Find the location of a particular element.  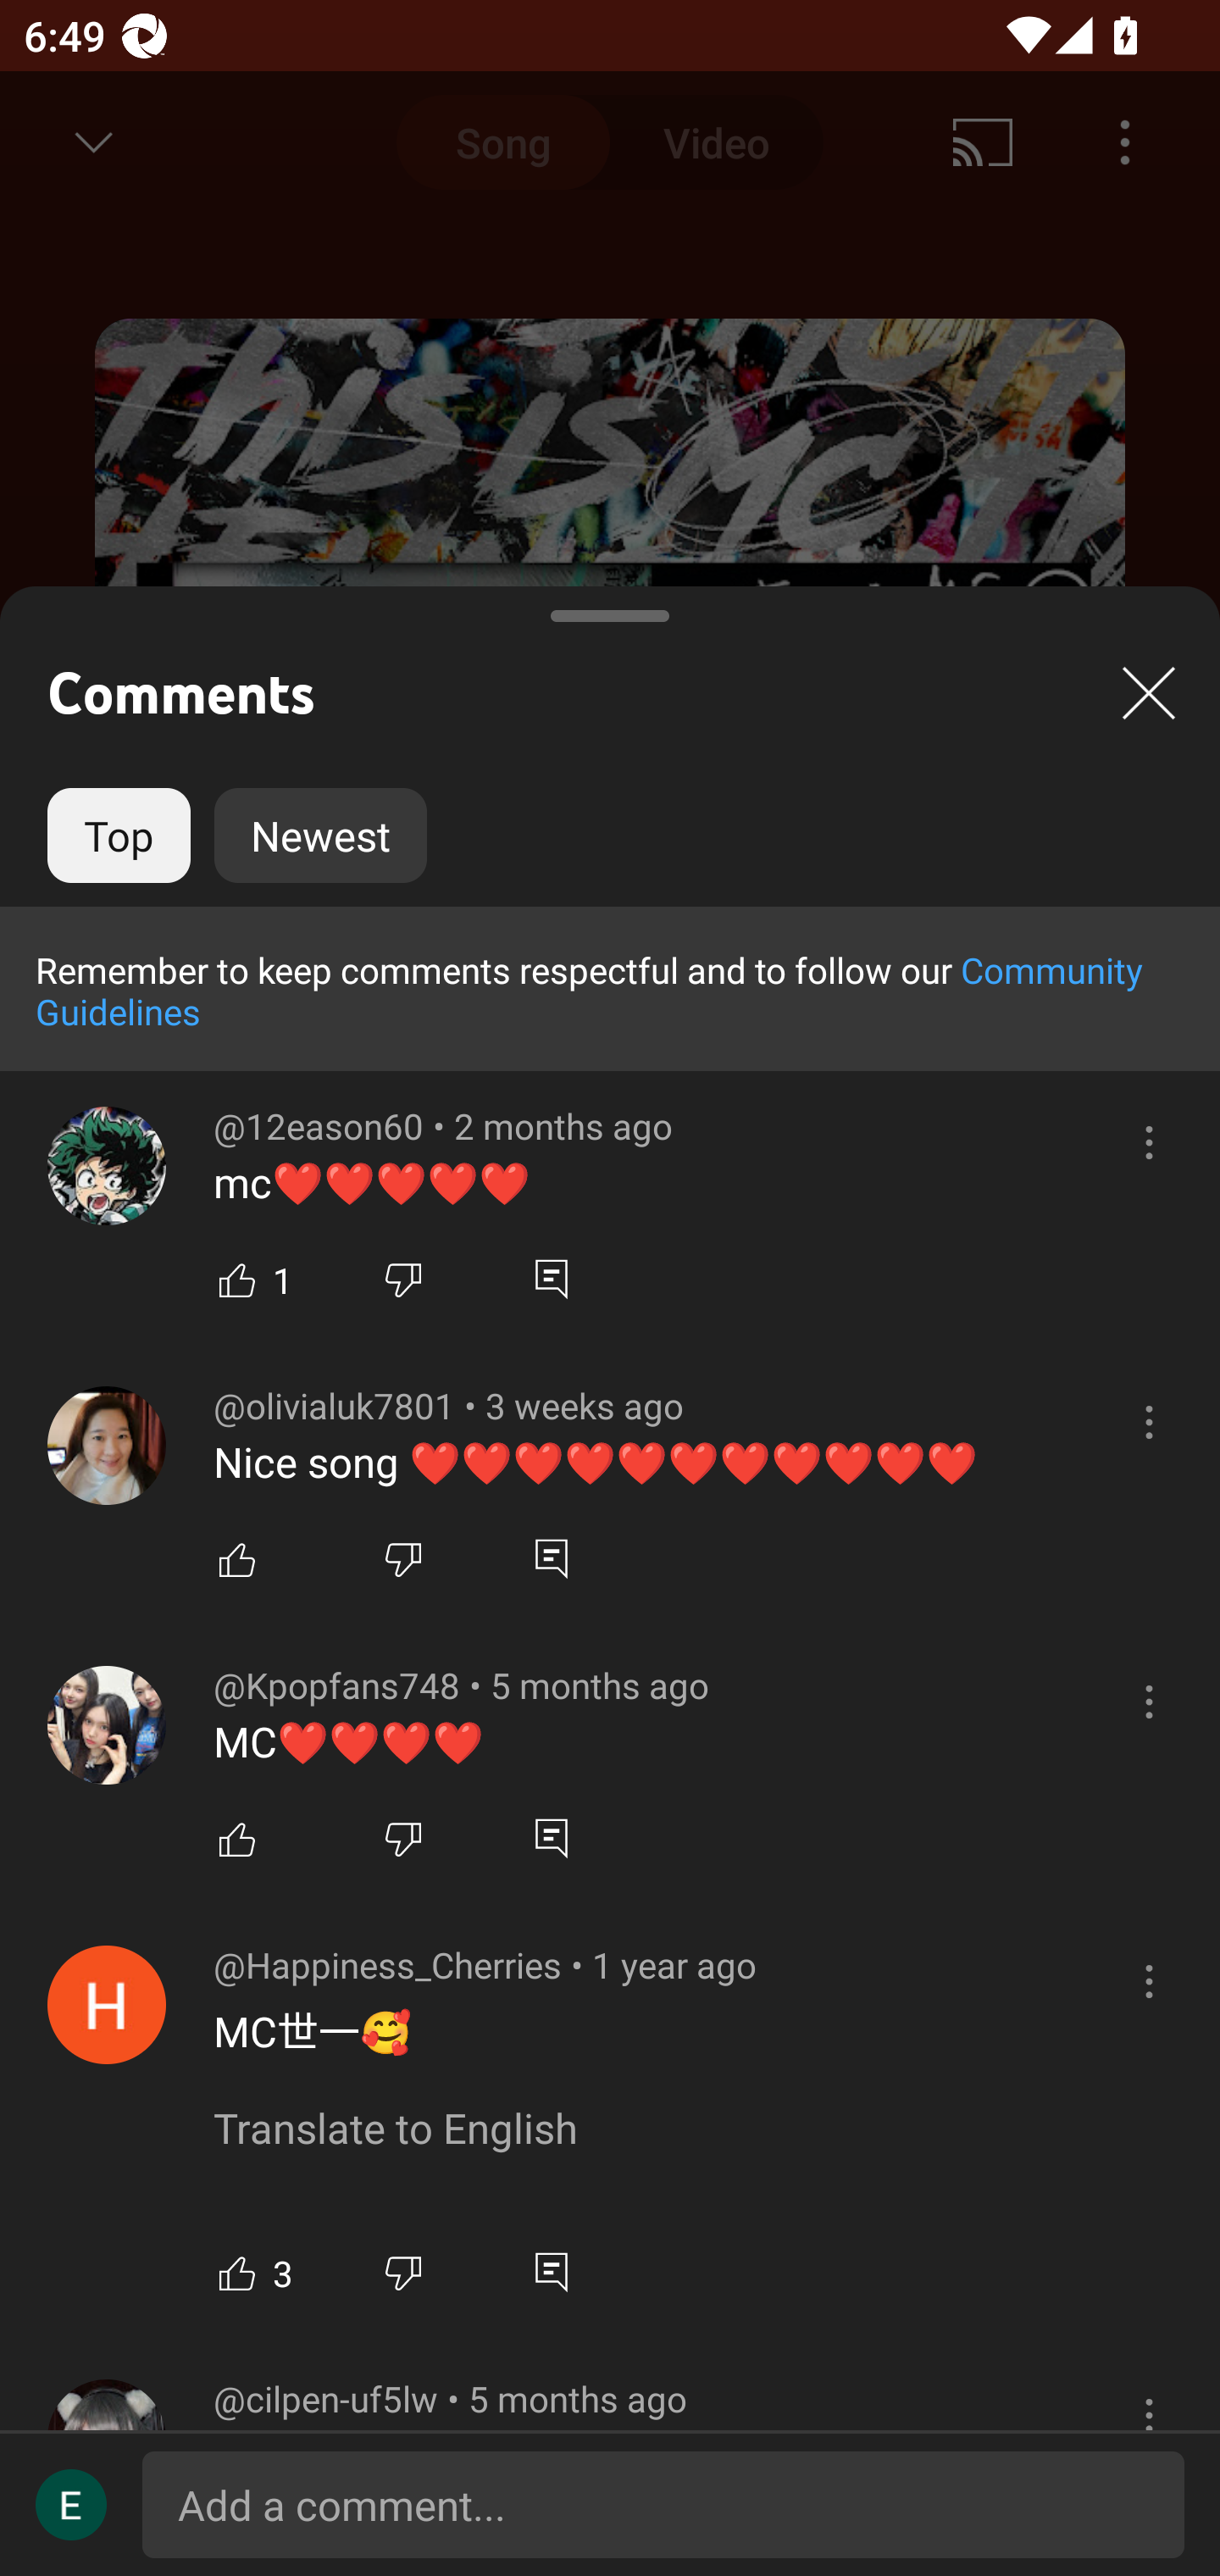

Drag handle is located at coordinates (610, 603).